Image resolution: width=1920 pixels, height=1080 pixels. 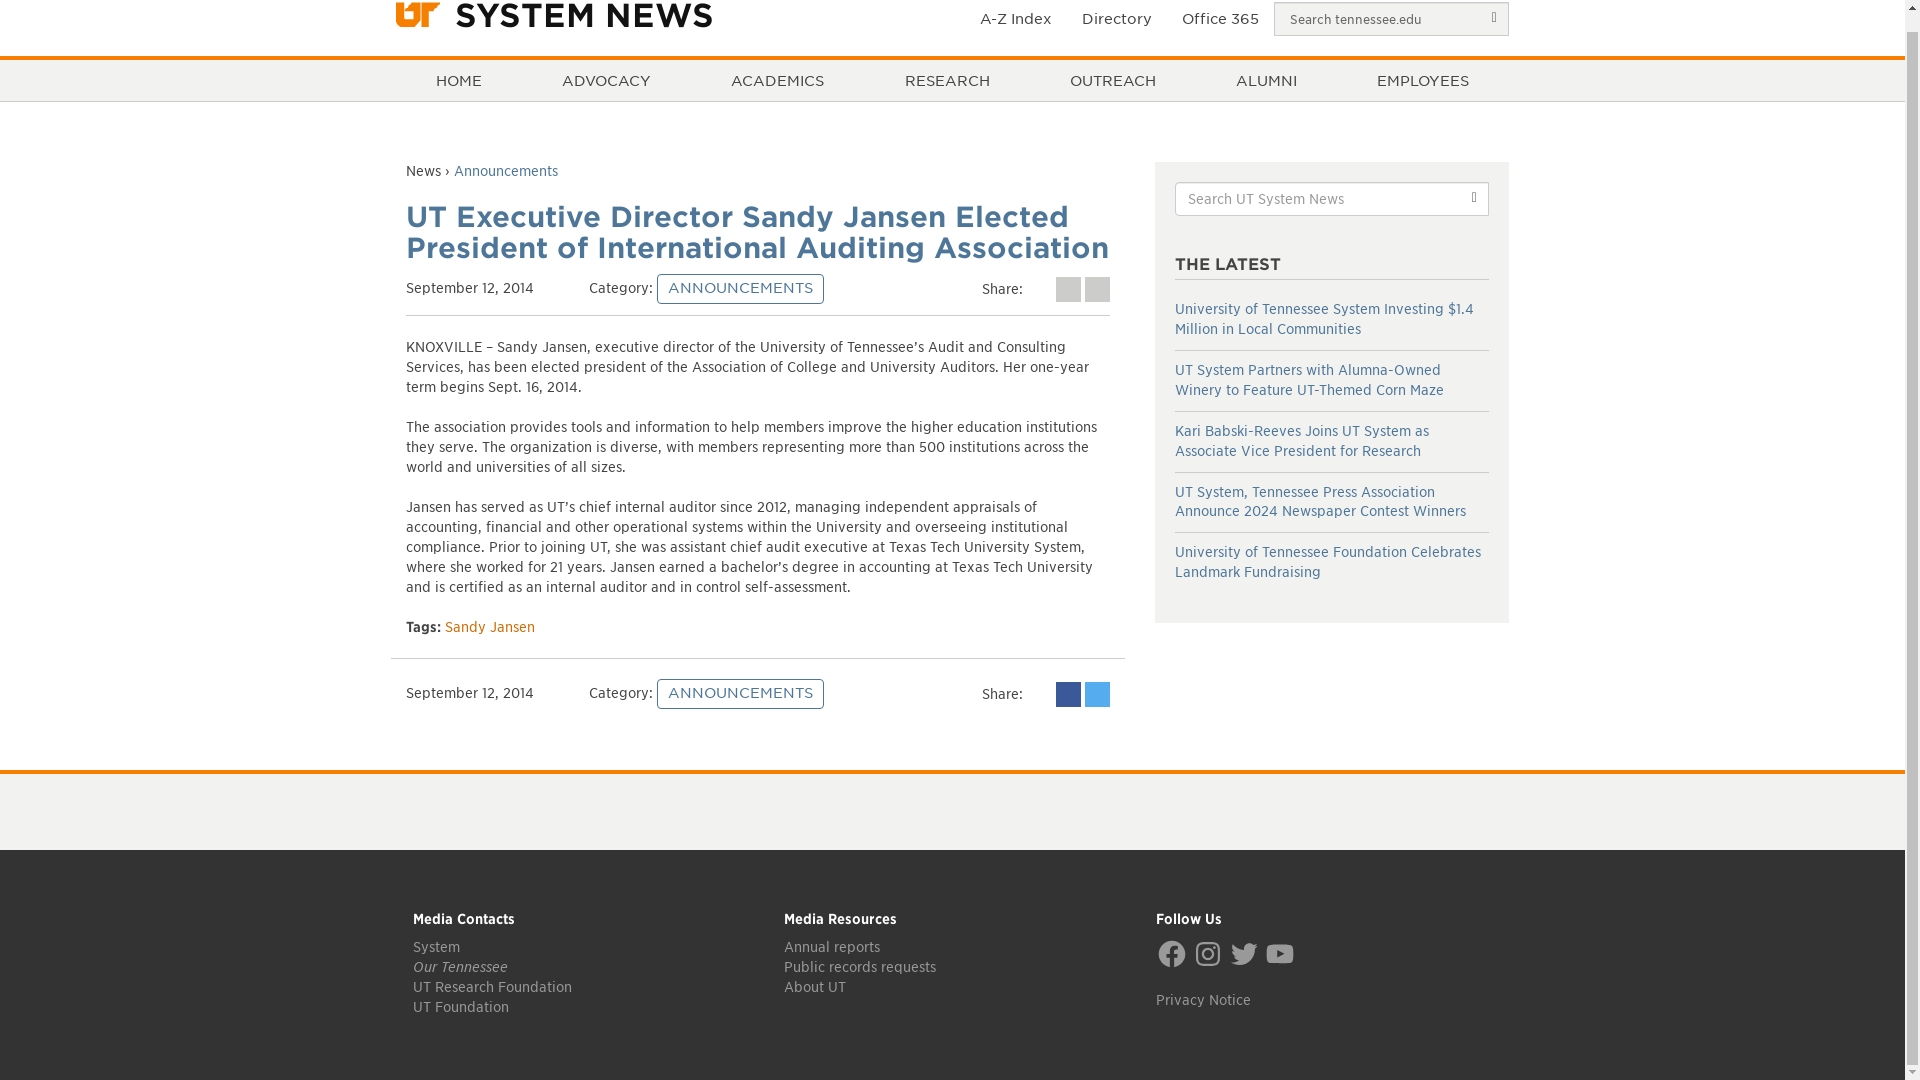 What do you see at coordinates (1422, 80) in the screenshot?
I see `Employees` at bounding box center [1422, 80].